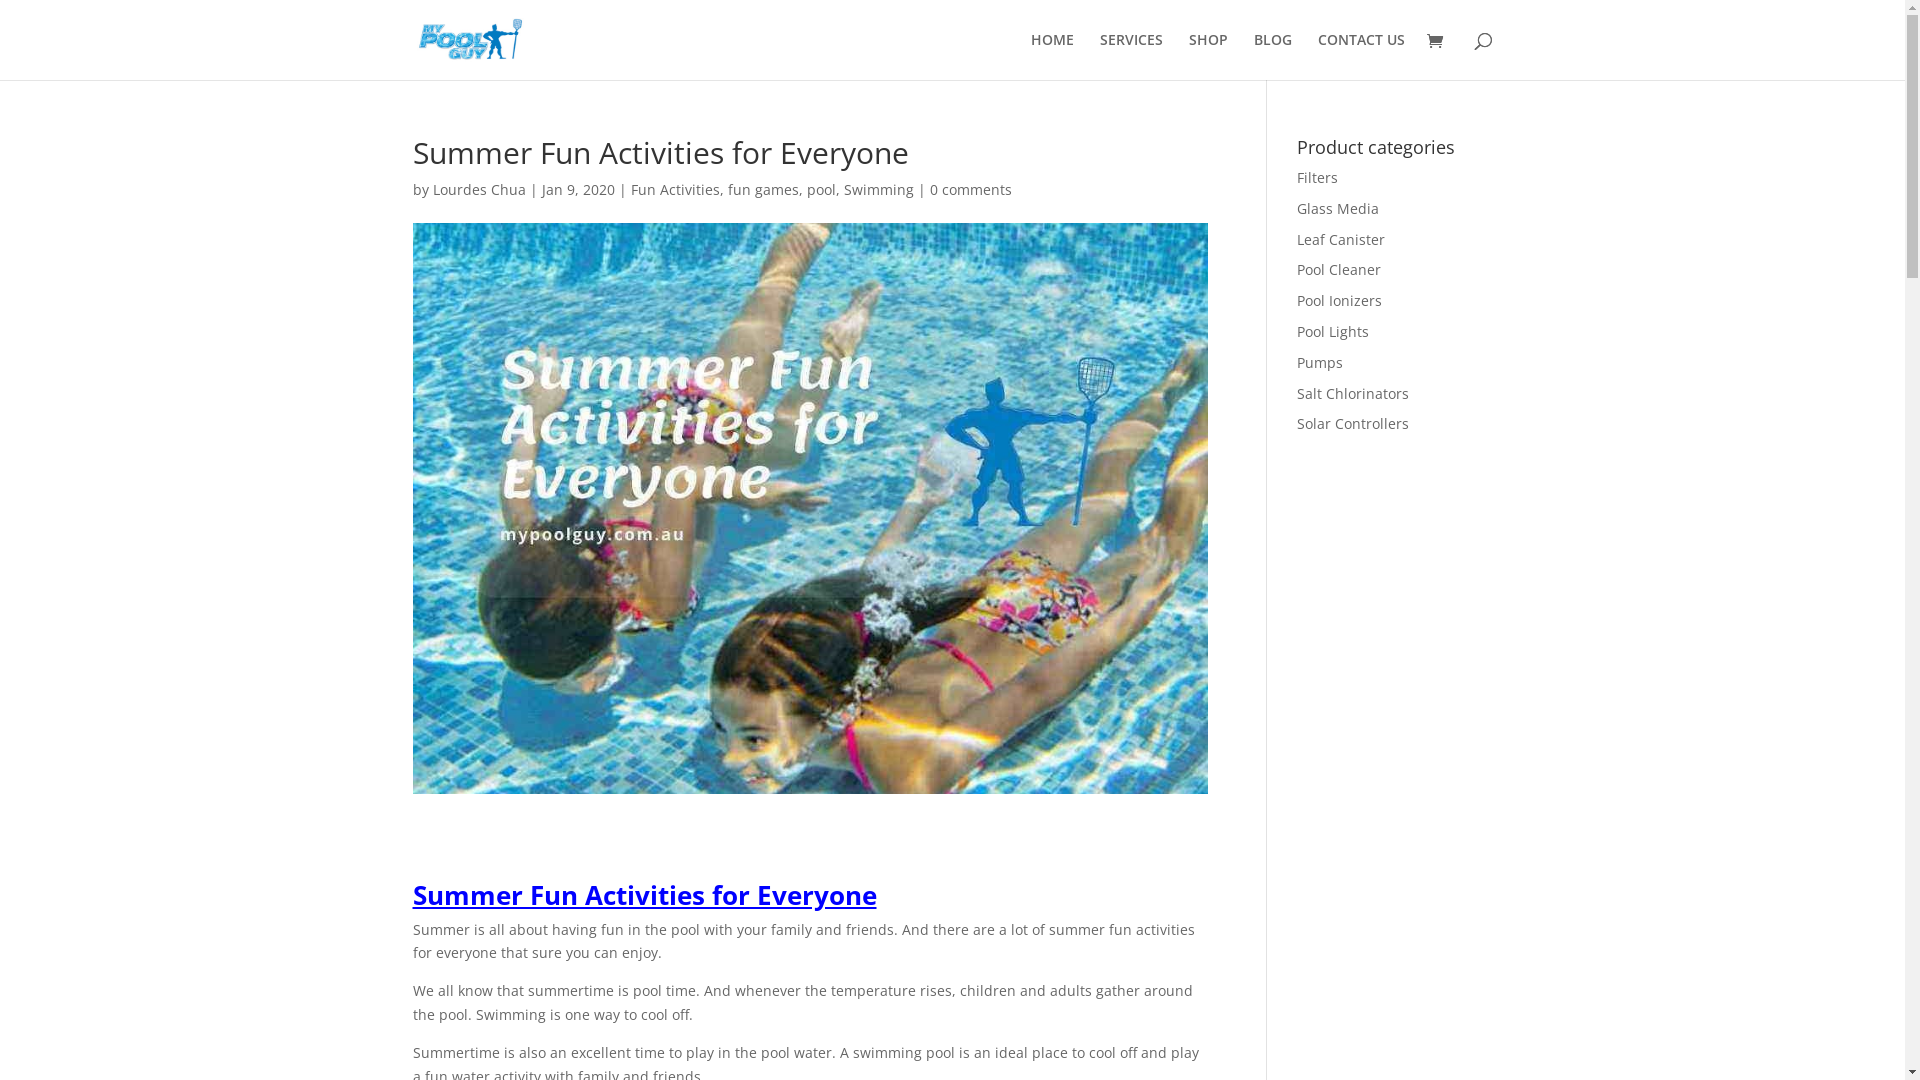  I want to click on CONTACT US, so click(1362, 56).